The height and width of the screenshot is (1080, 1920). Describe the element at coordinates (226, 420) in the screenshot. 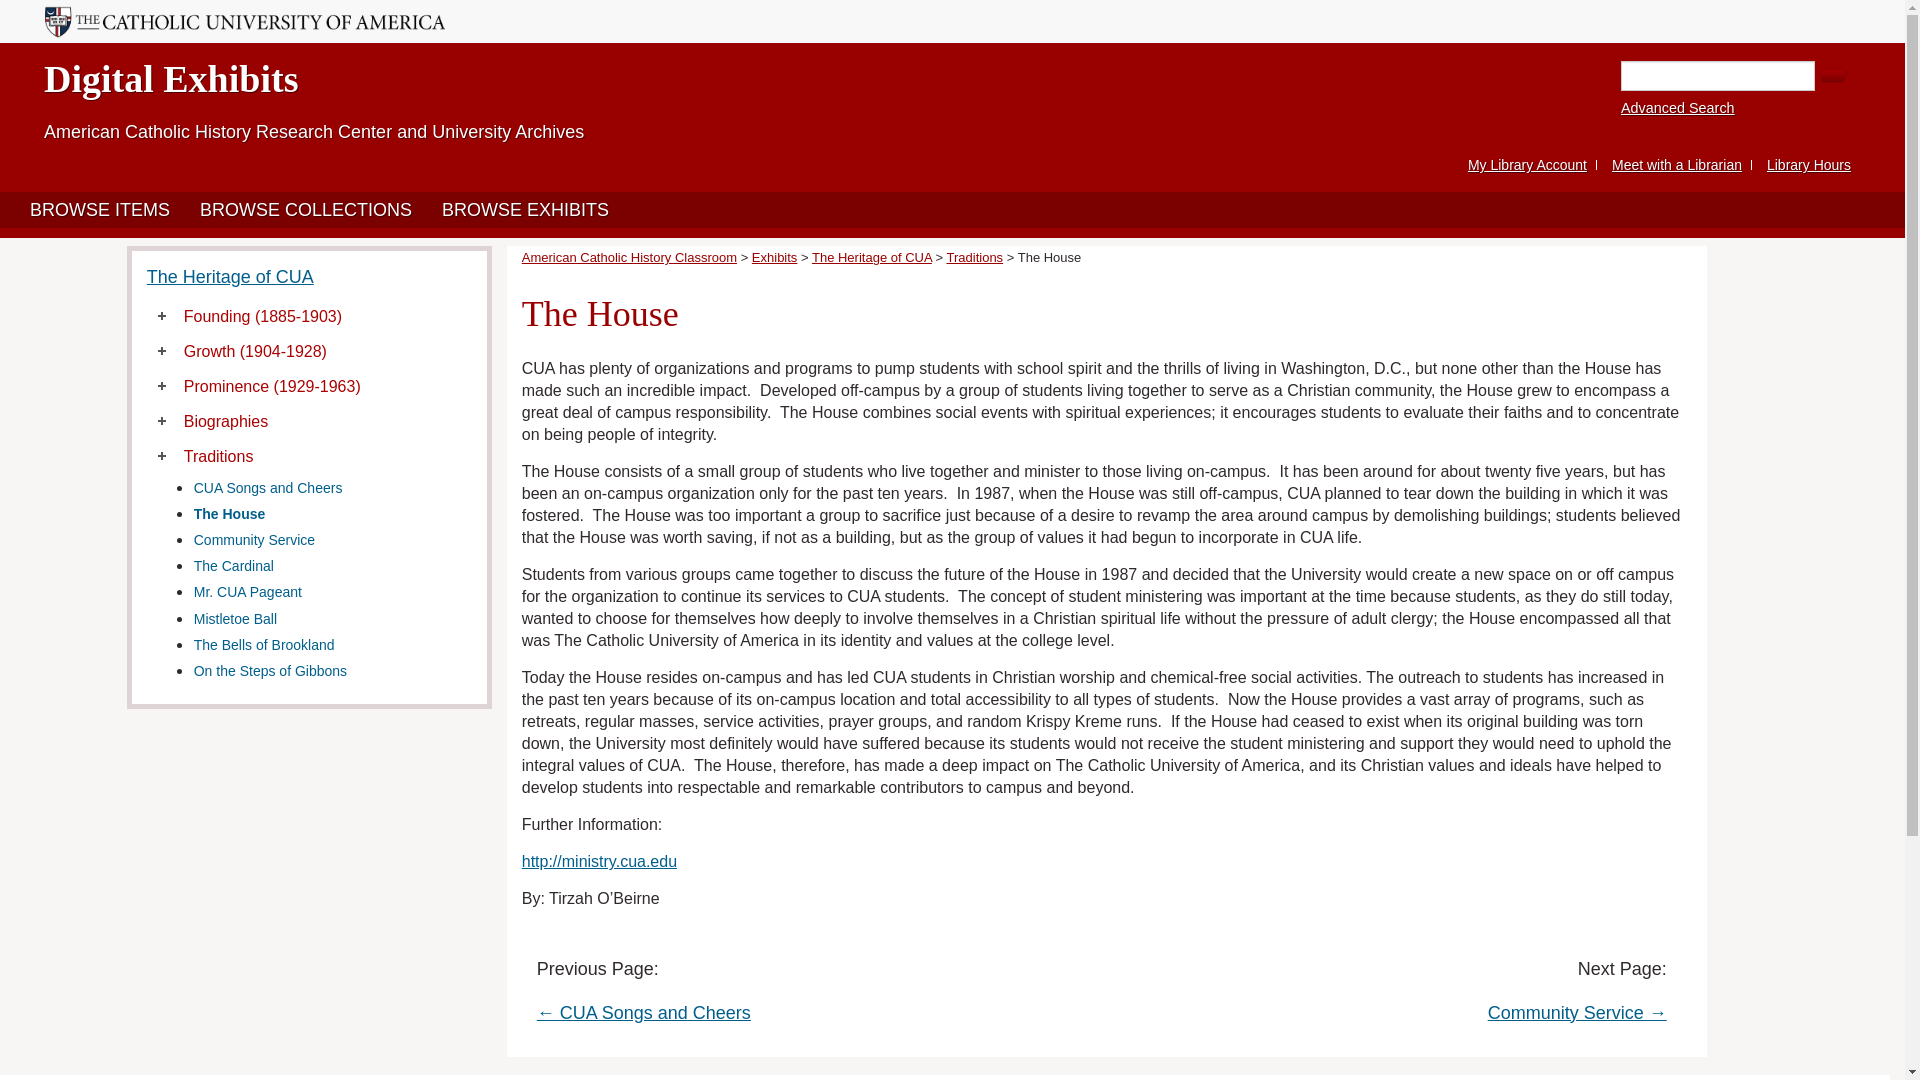

I see `Biographies` at that location.